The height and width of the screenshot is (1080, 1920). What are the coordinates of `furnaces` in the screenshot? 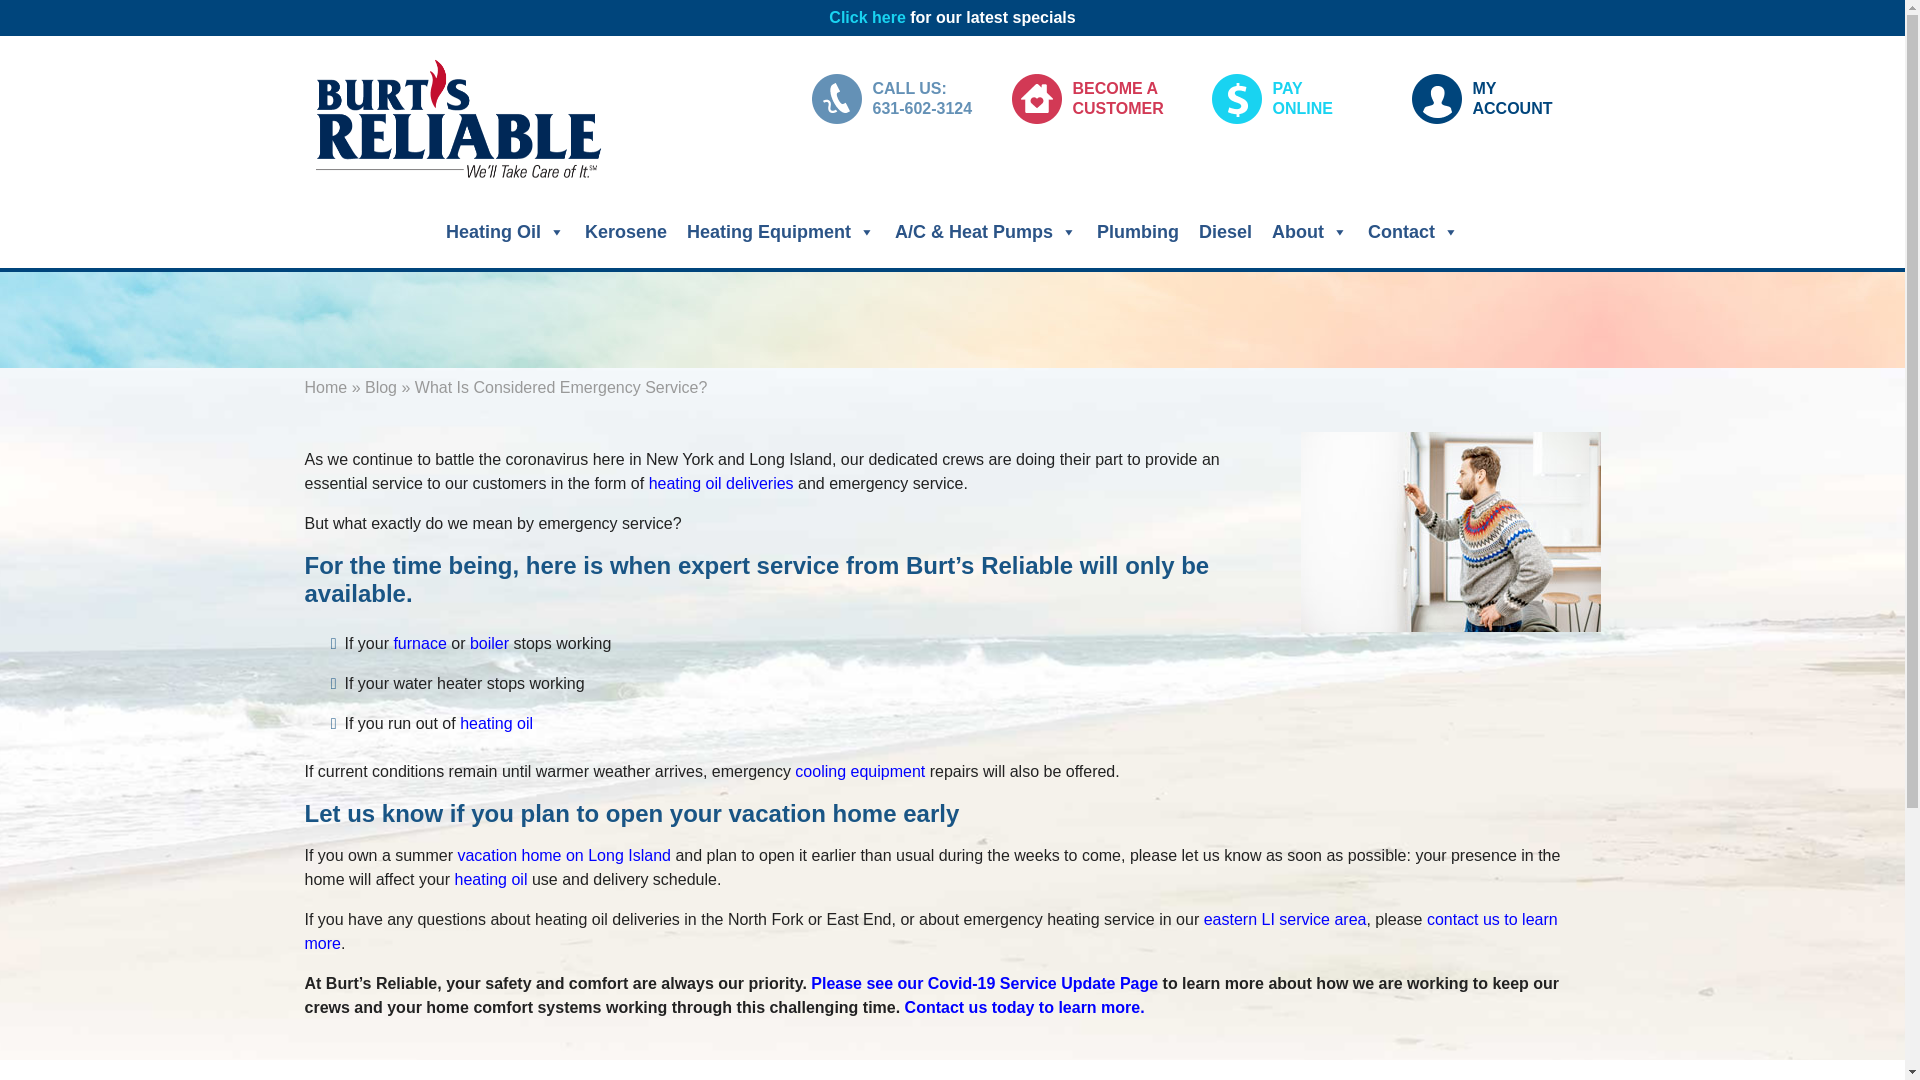 It's located at (419, 644).